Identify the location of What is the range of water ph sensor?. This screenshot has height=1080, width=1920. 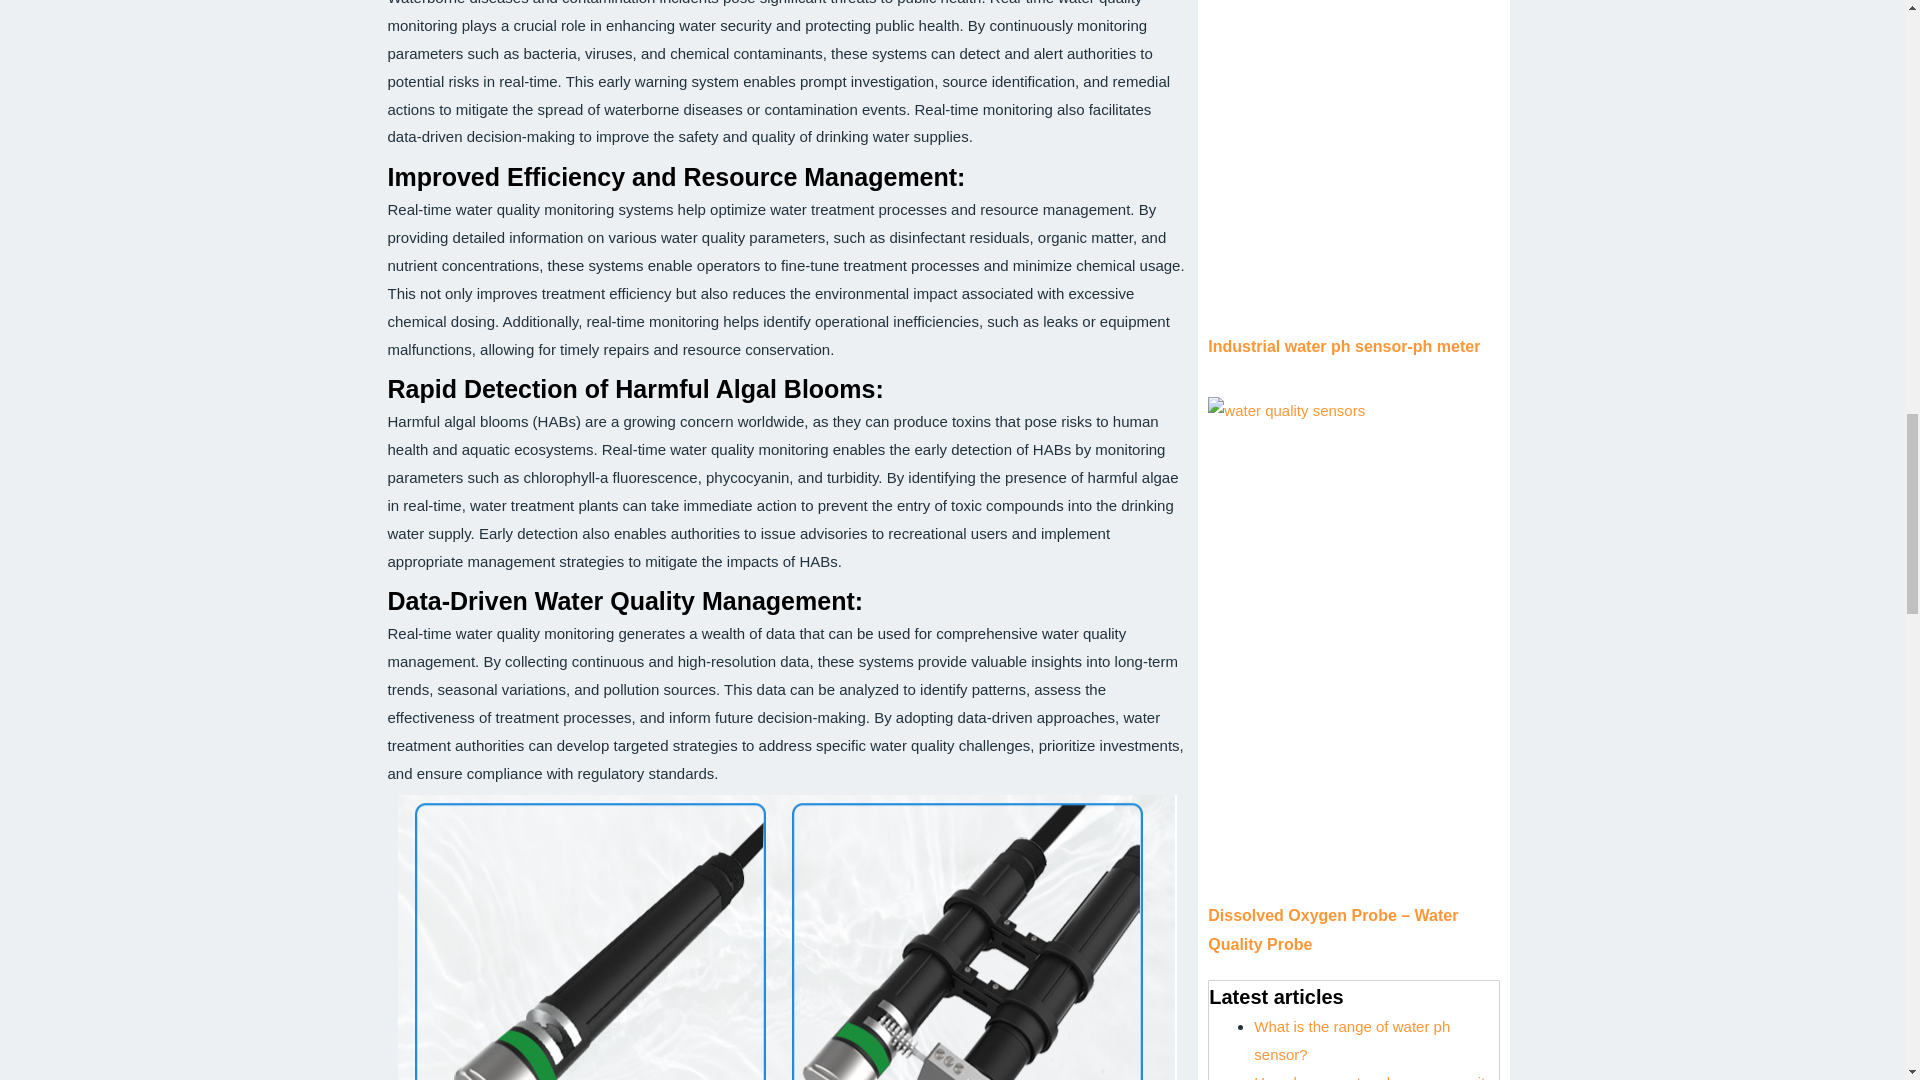
(1351, 1040).